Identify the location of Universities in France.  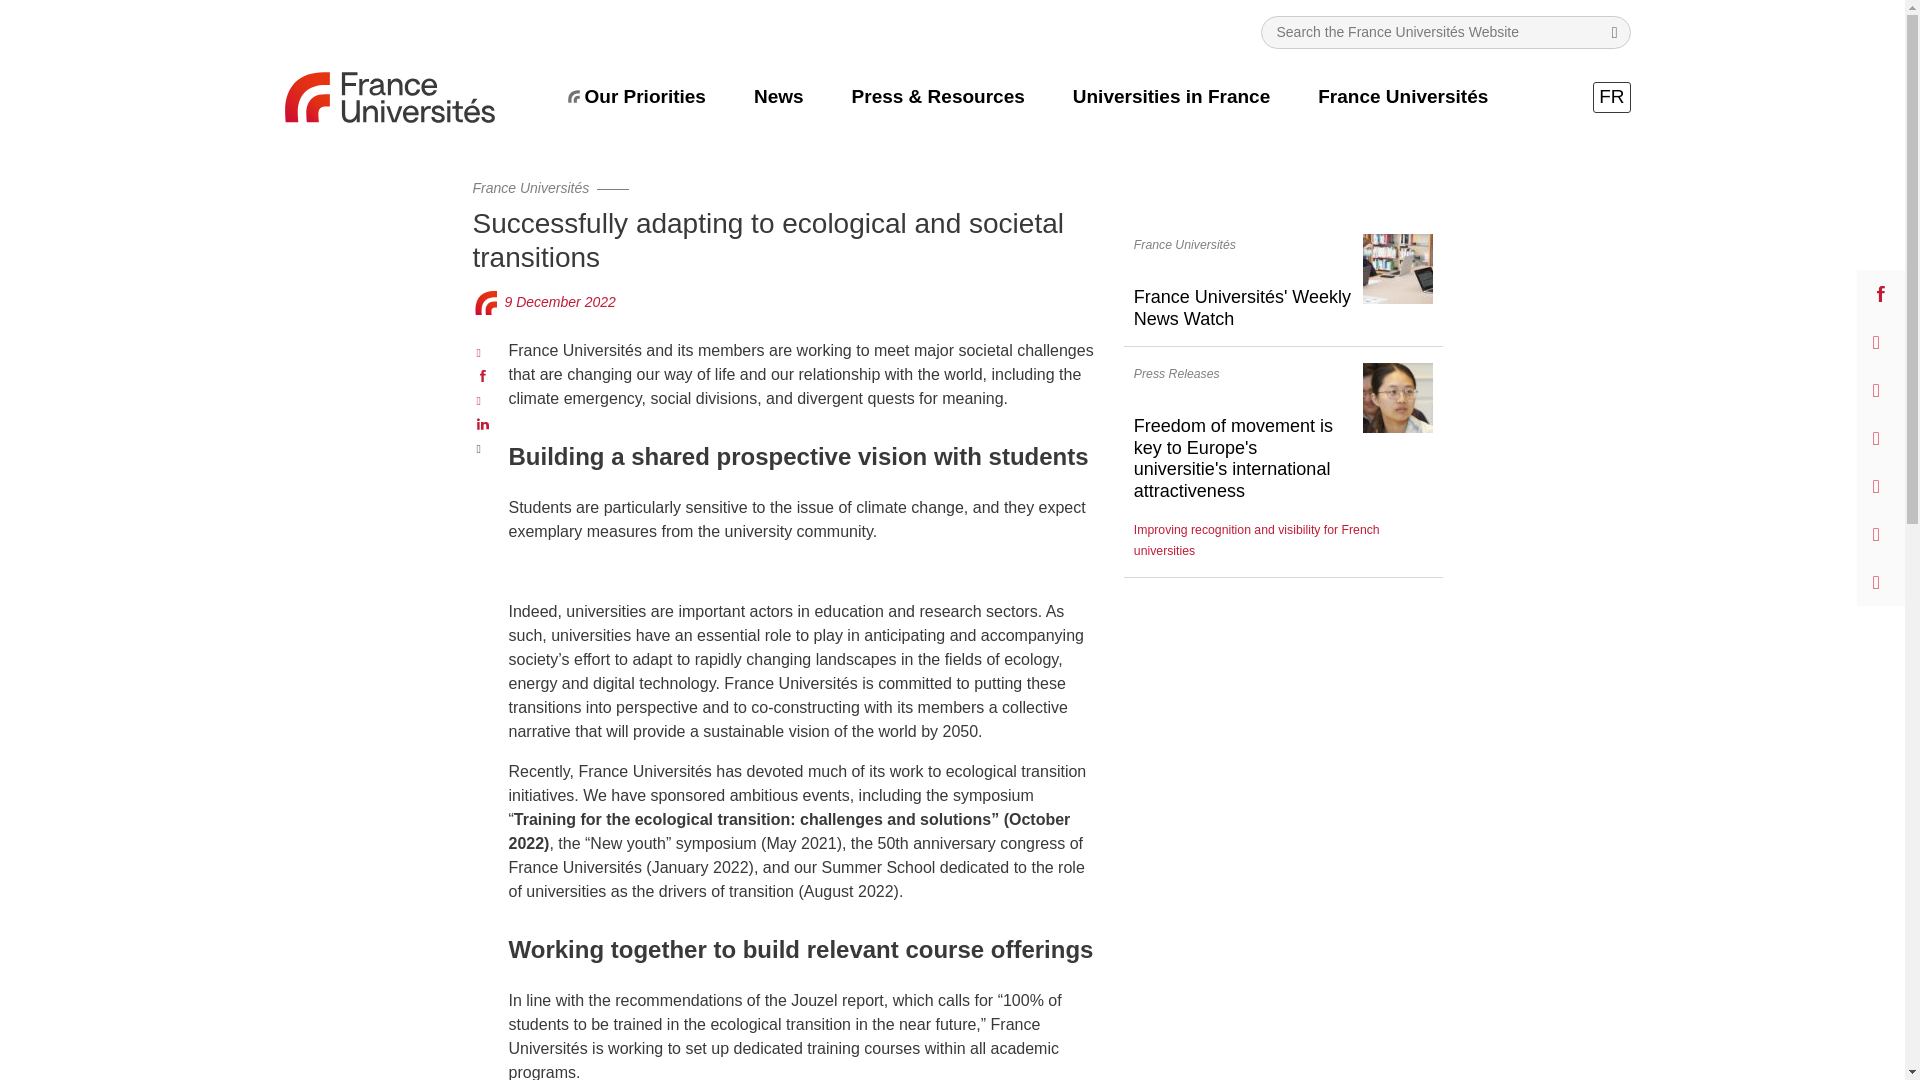
(1172, 96).